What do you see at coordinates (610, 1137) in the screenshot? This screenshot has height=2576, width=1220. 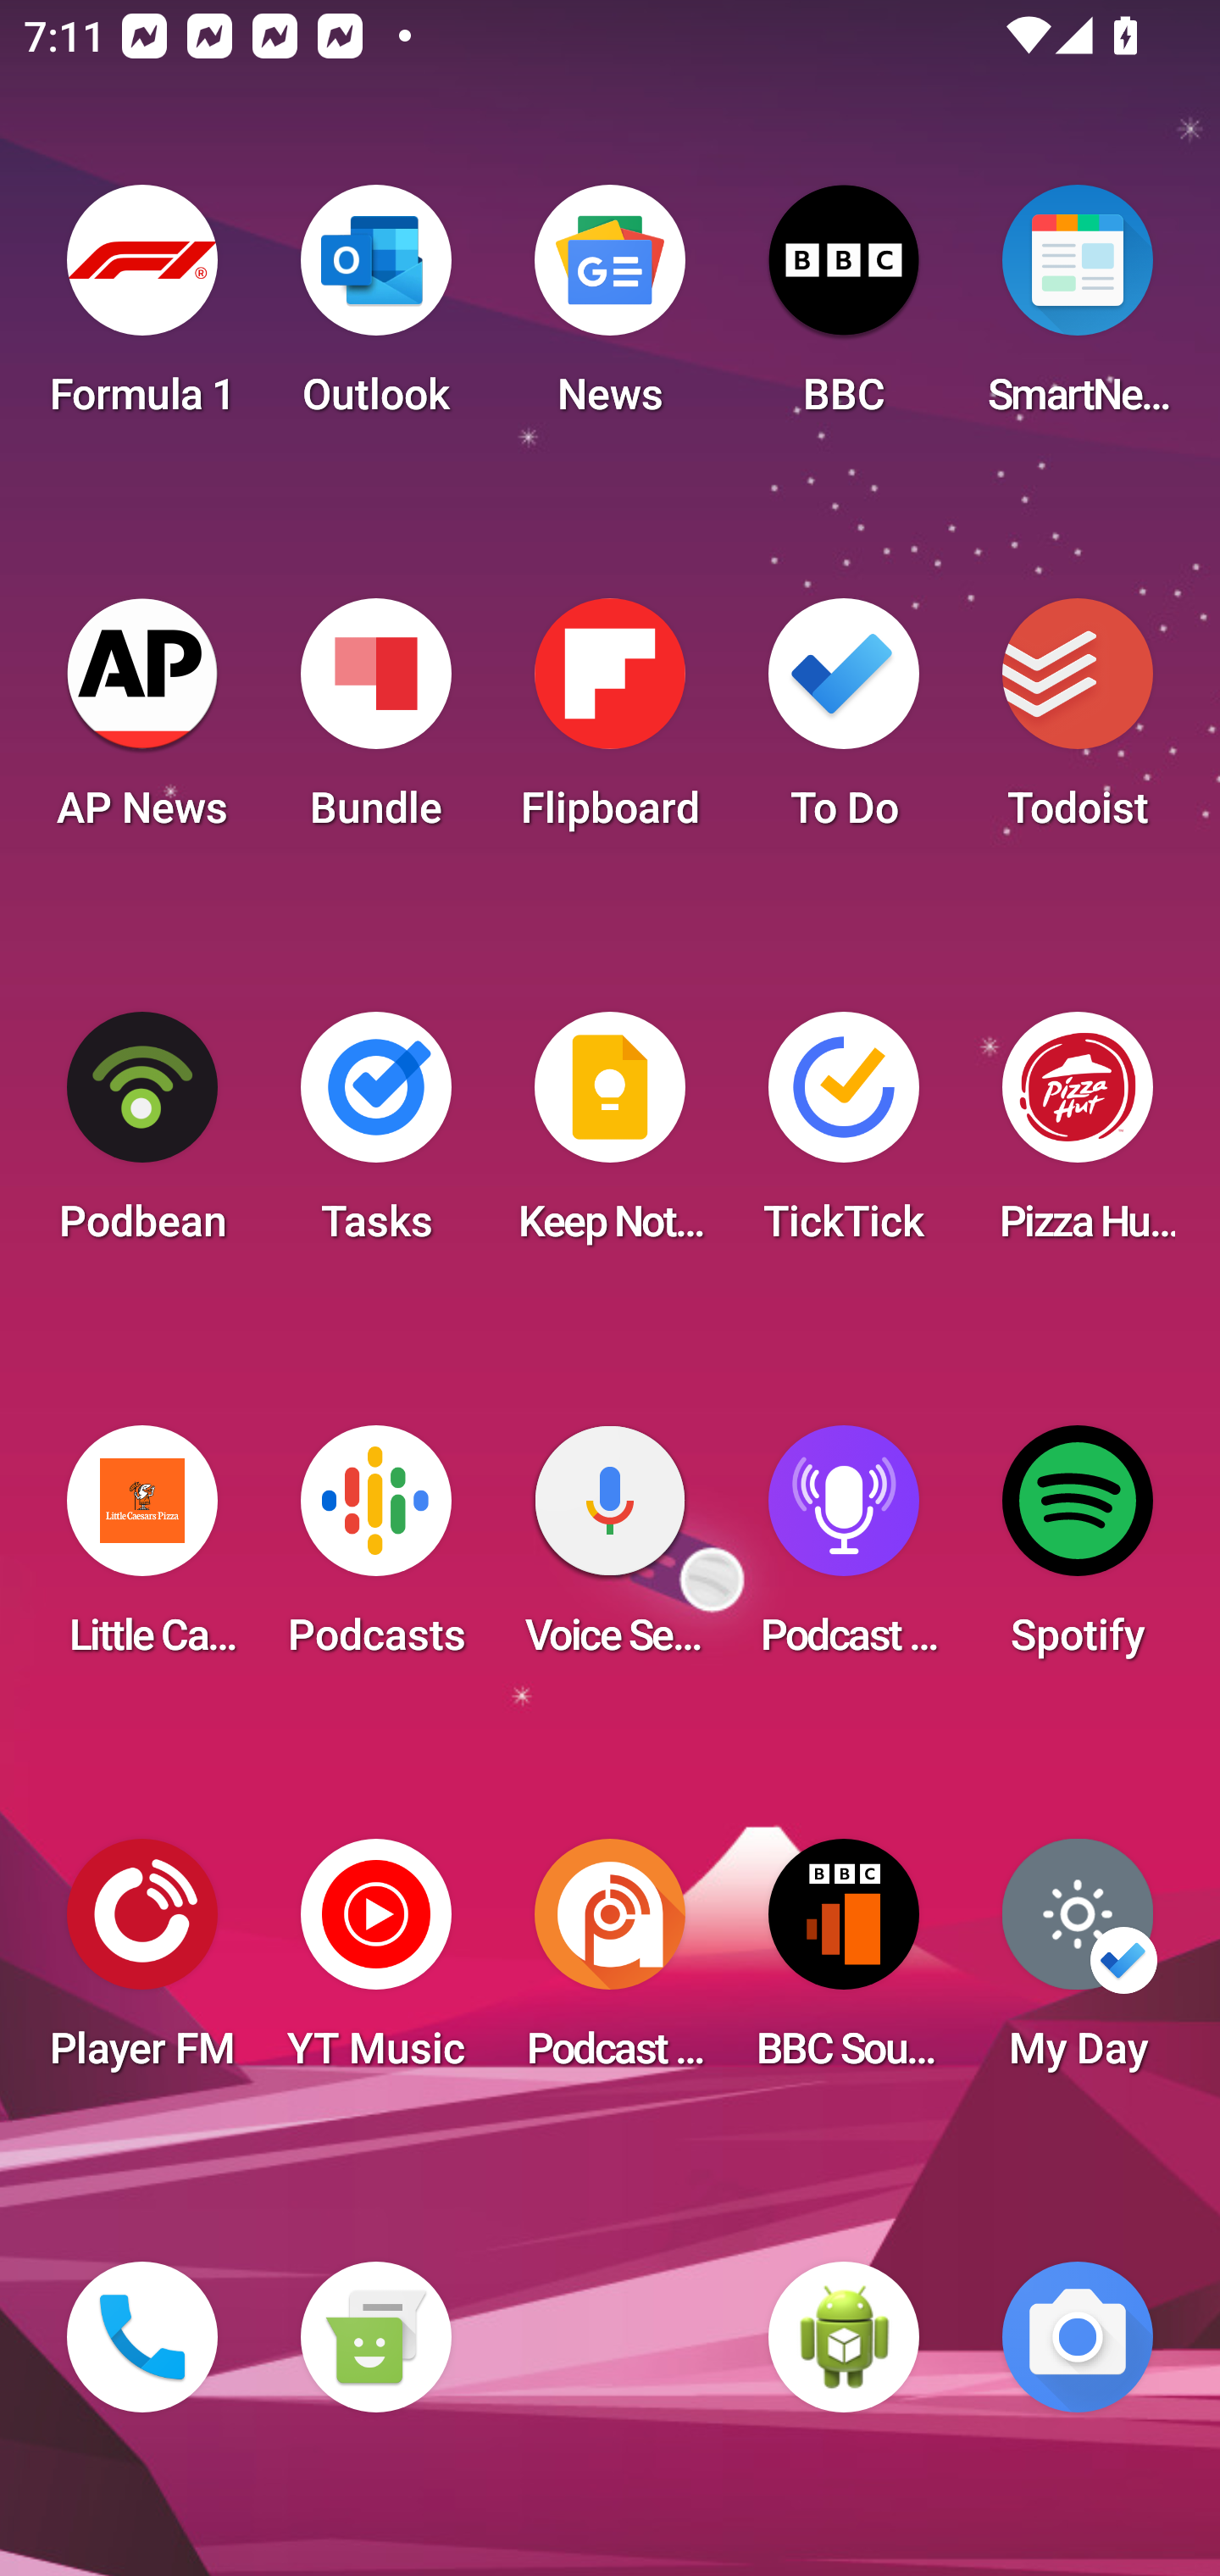 I see `Keep Notes` at bounding box center [610, 1137].